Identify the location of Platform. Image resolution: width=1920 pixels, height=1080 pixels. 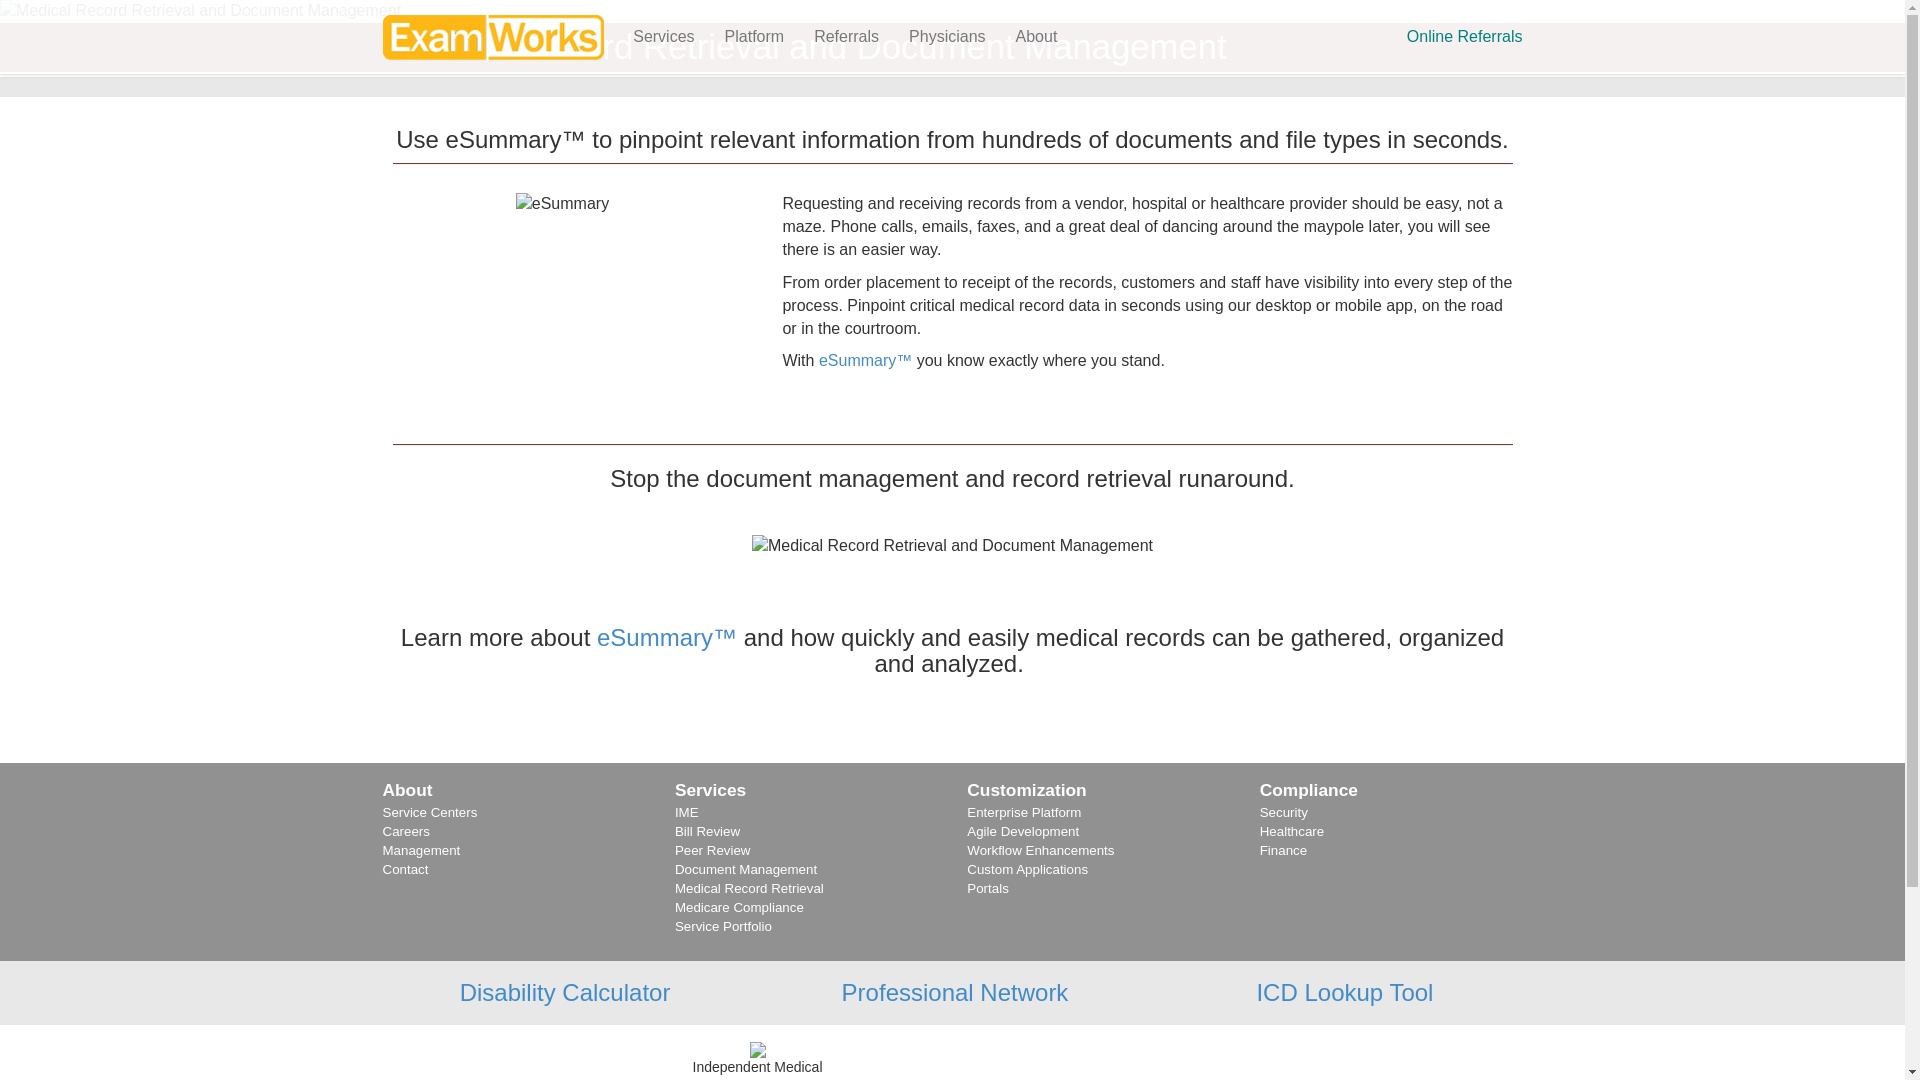
(755, 37).